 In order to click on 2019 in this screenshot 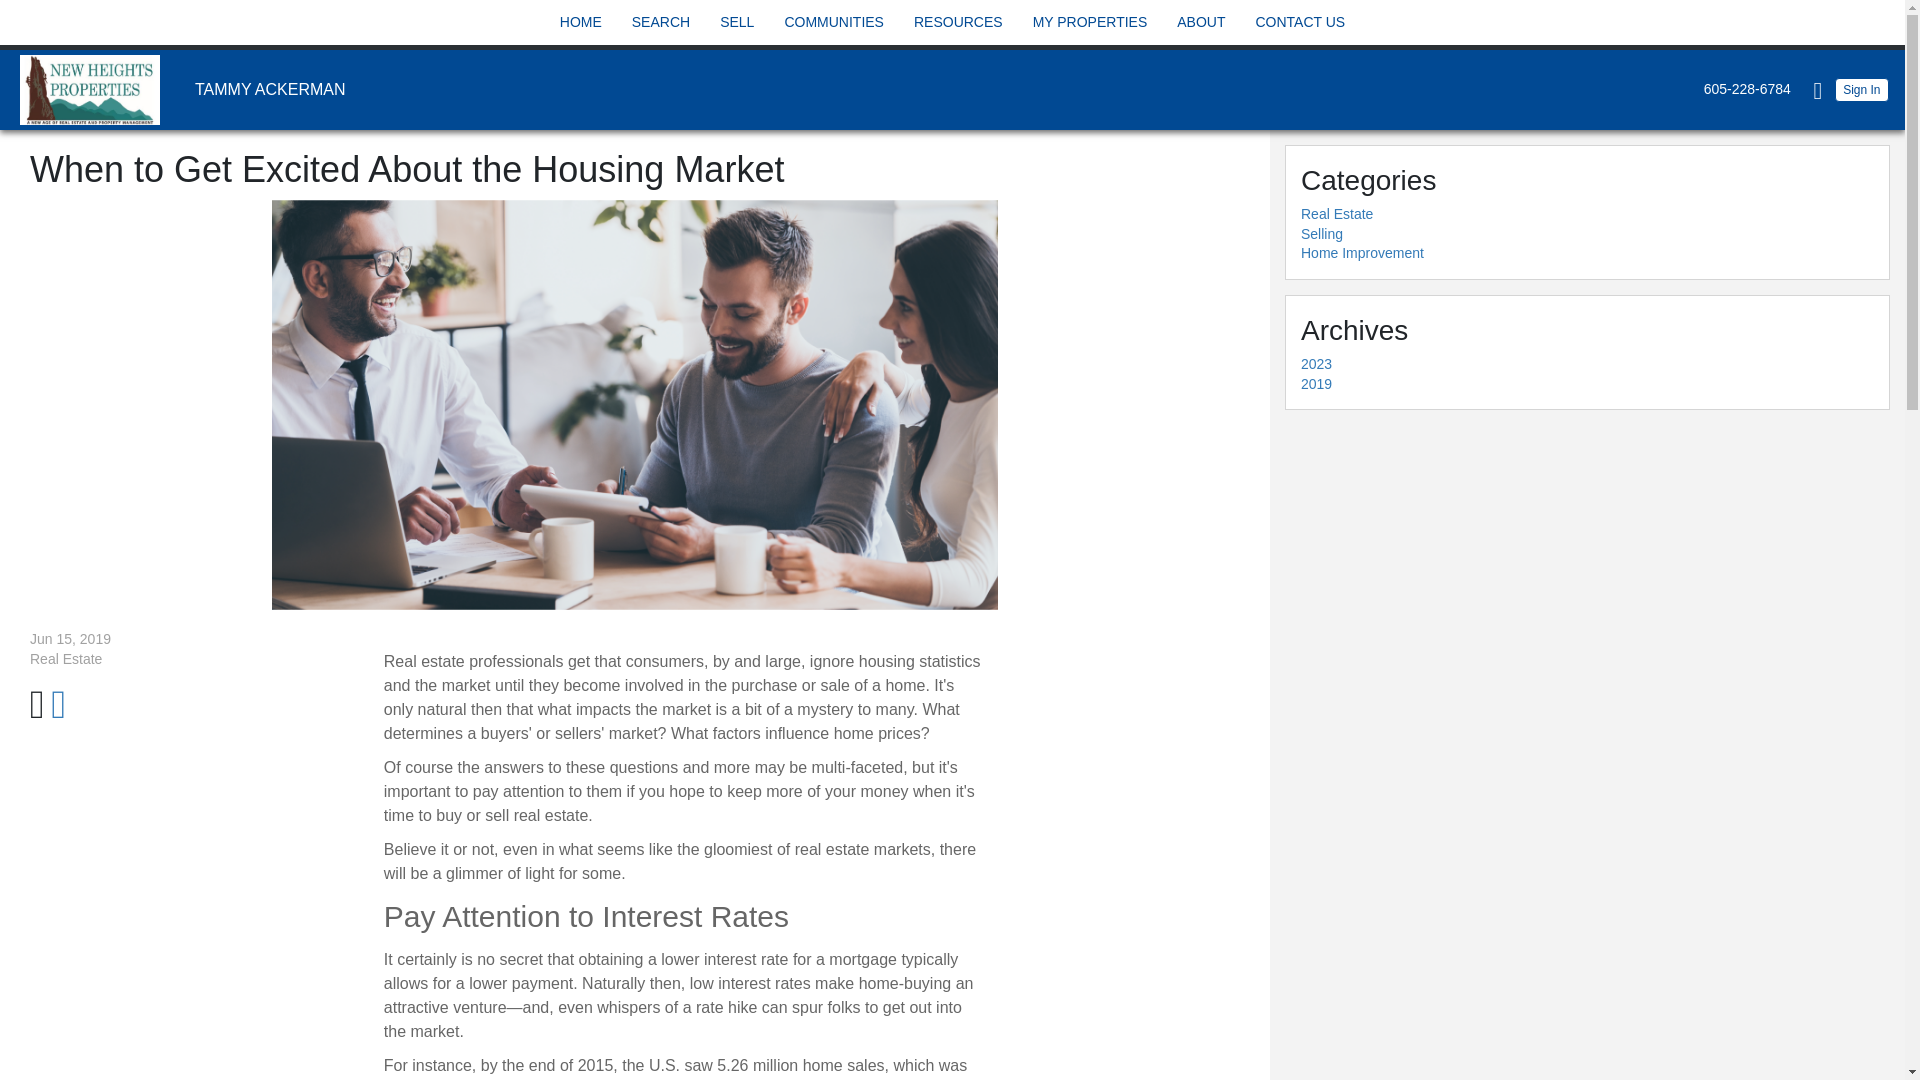, I will do `click(1316, 384)`.